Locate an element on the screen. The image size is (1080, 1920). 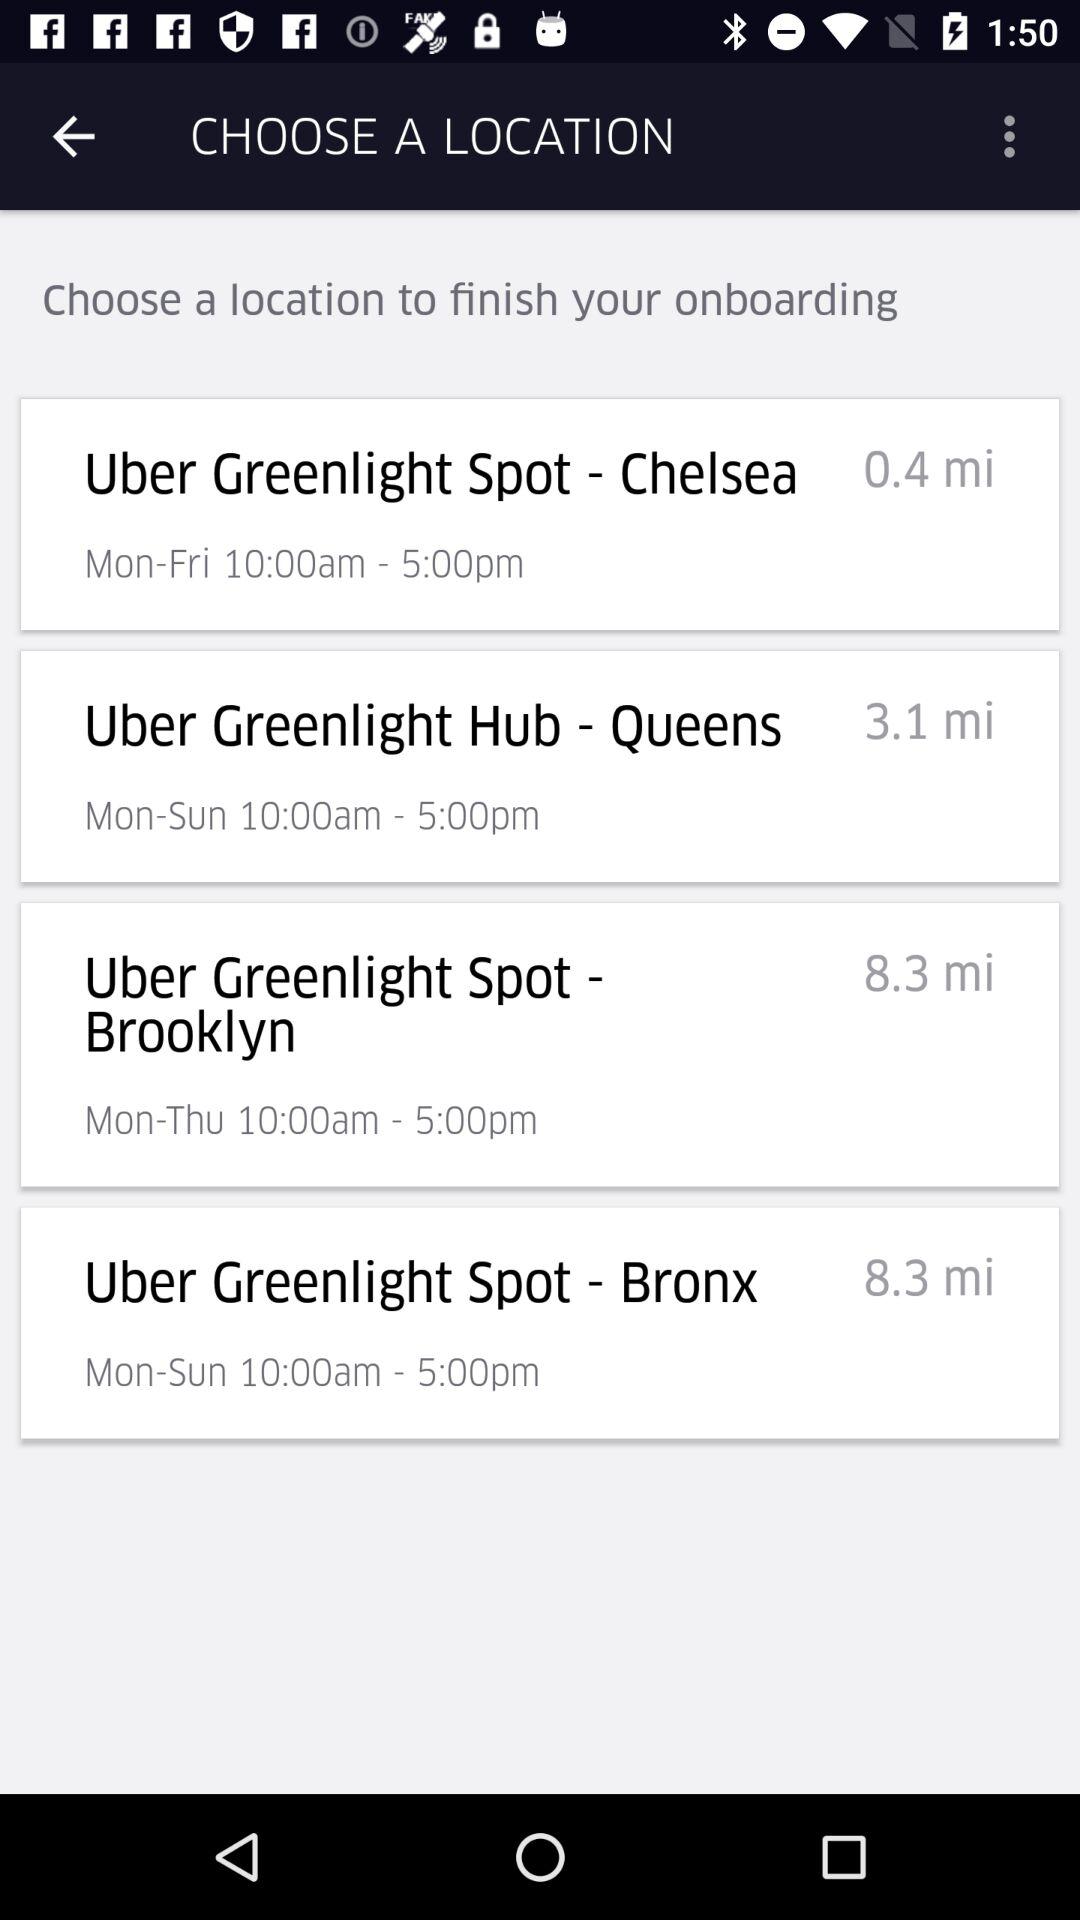
open icon above the choose a location is located at coordinates (1016, 136).